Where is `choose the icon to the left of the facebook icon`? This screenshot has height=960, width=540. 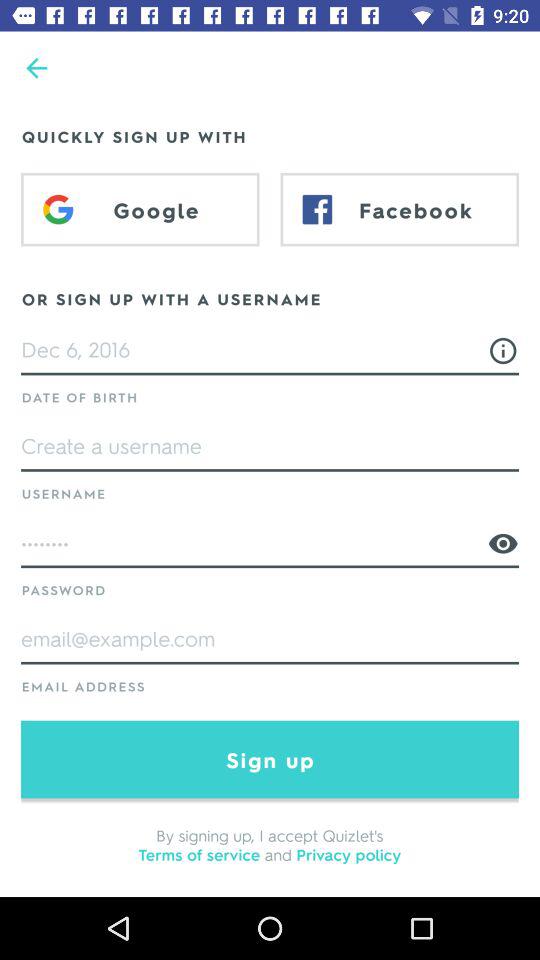 choose the icon to the left of the facebook icon is located at coordinates (140, 209).